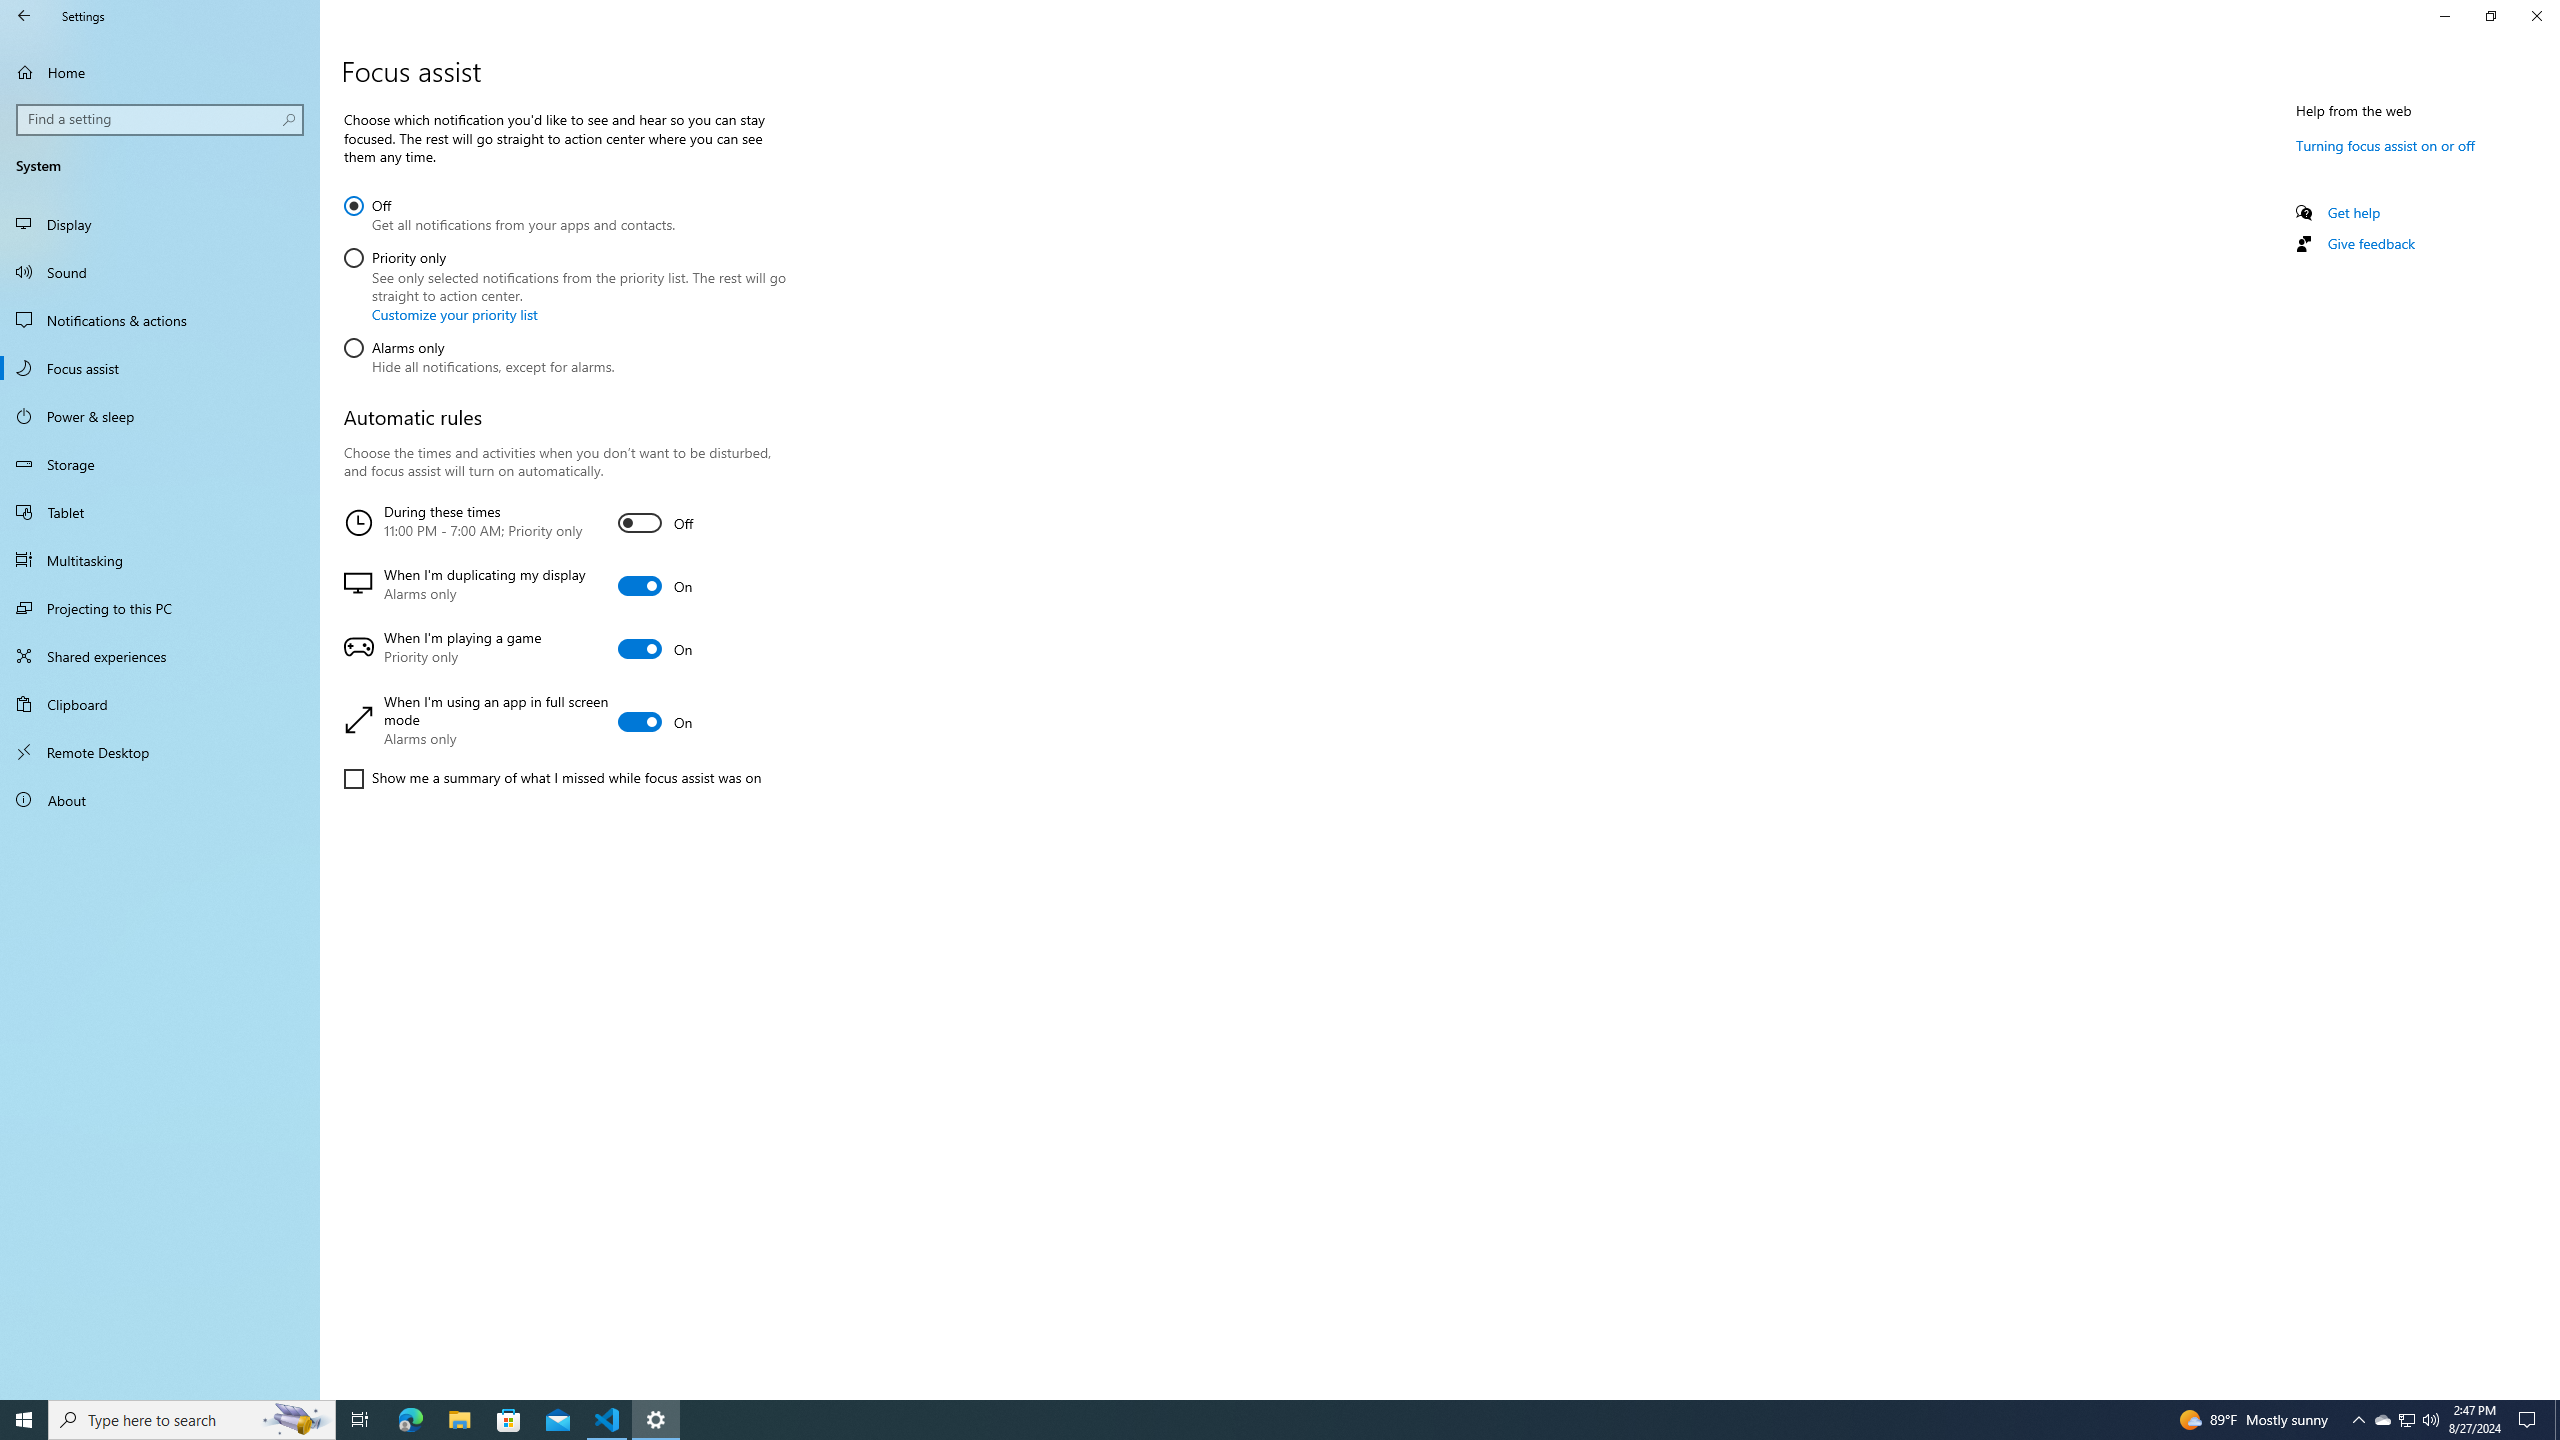  I want to click on Multitasking, so click(160, 560).